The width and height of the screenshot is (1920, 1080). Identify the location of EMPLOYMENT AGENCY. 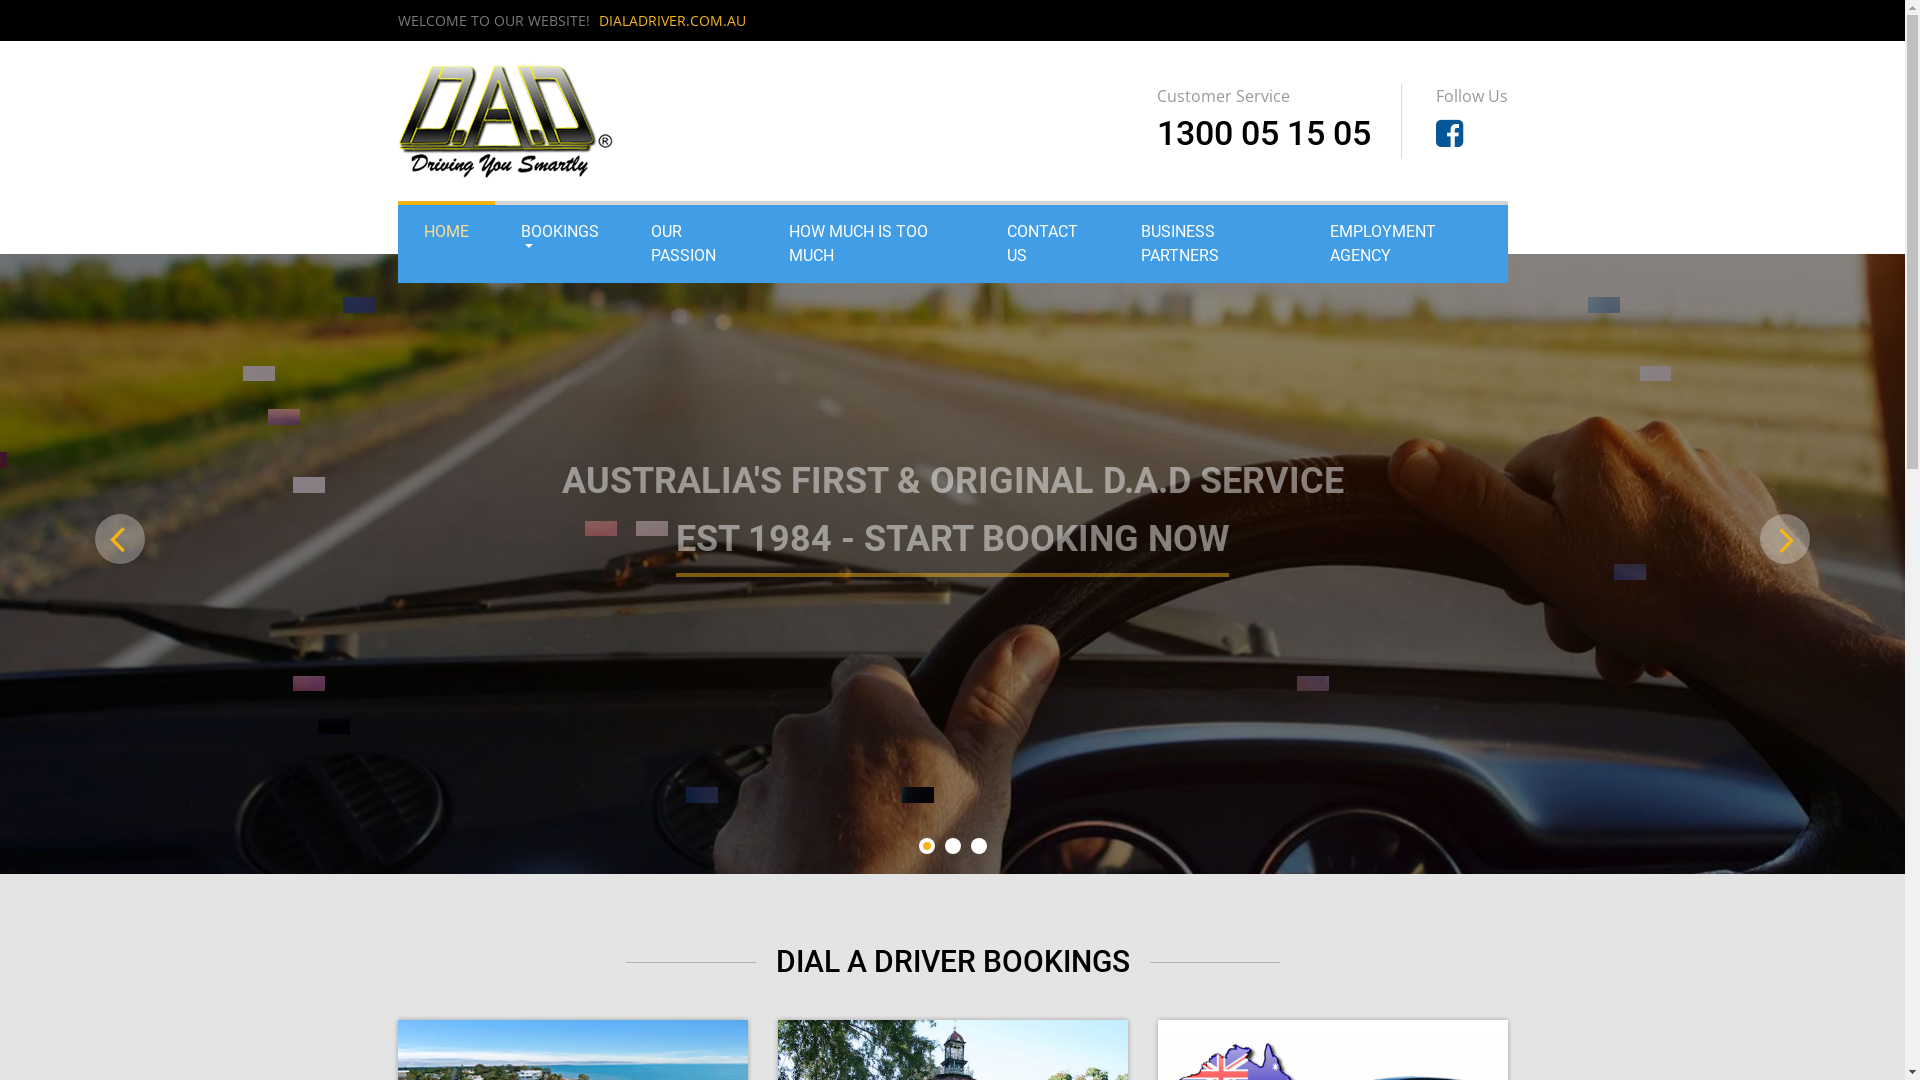
(1406, 244).